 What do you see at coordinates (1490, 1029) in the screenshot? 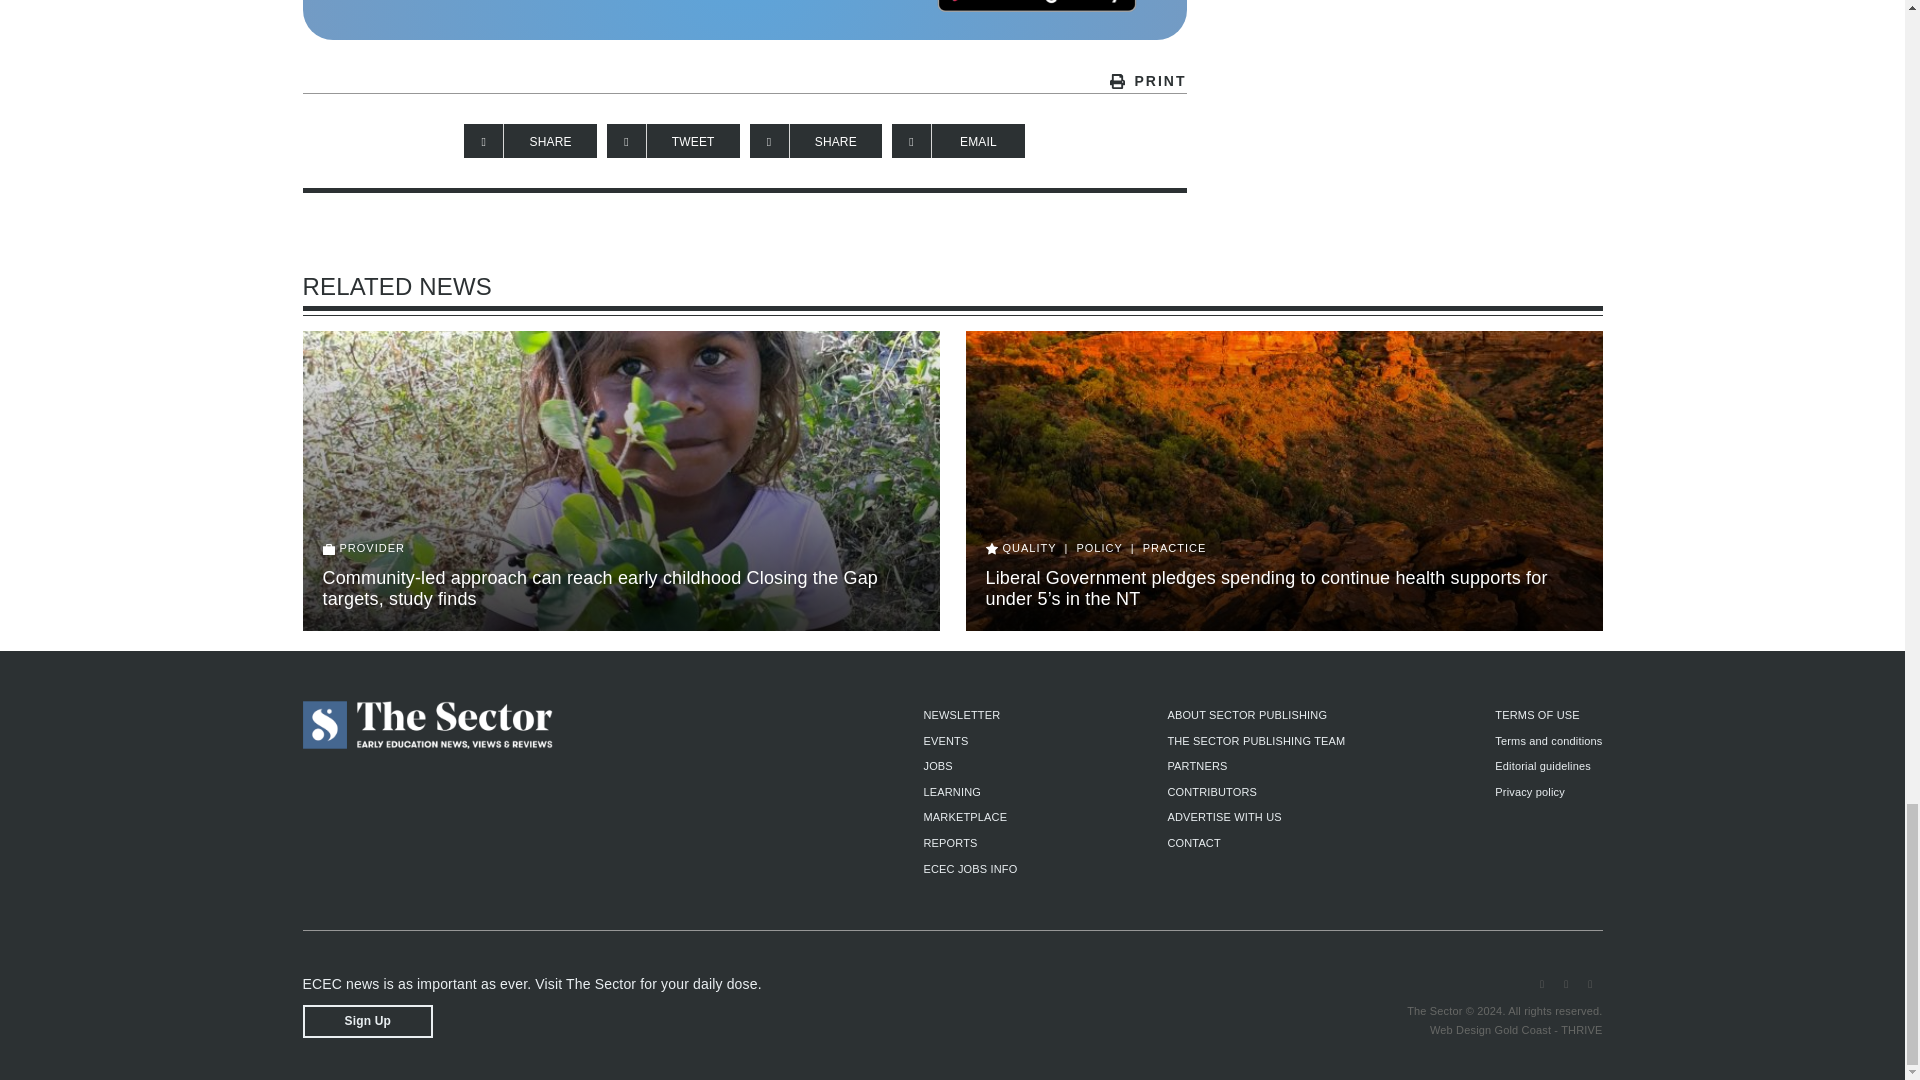
I see `Web Design Gold Coast` at bounding box center [1490, 1029].